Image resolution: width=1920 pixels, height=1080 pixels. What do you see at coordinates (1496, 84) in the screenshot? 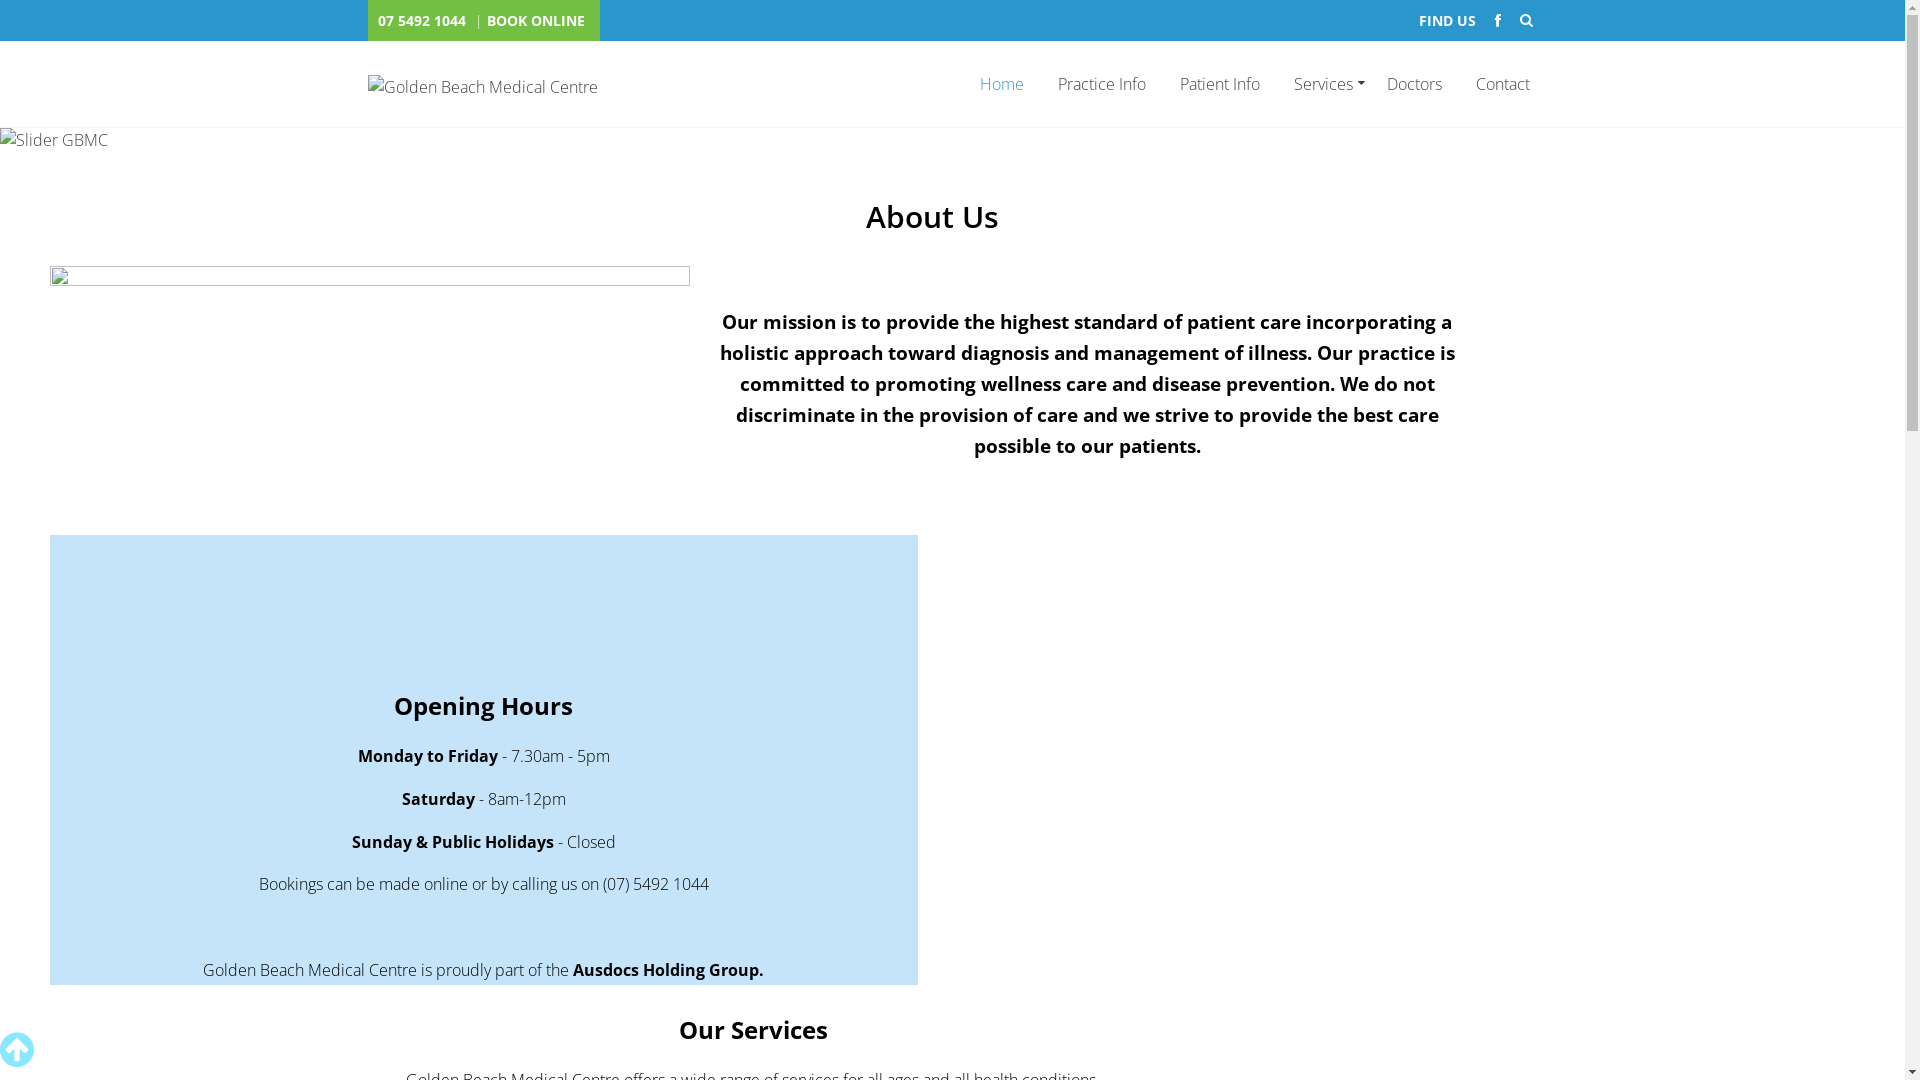
I see `Contact` at bounding box center [1496, 84].